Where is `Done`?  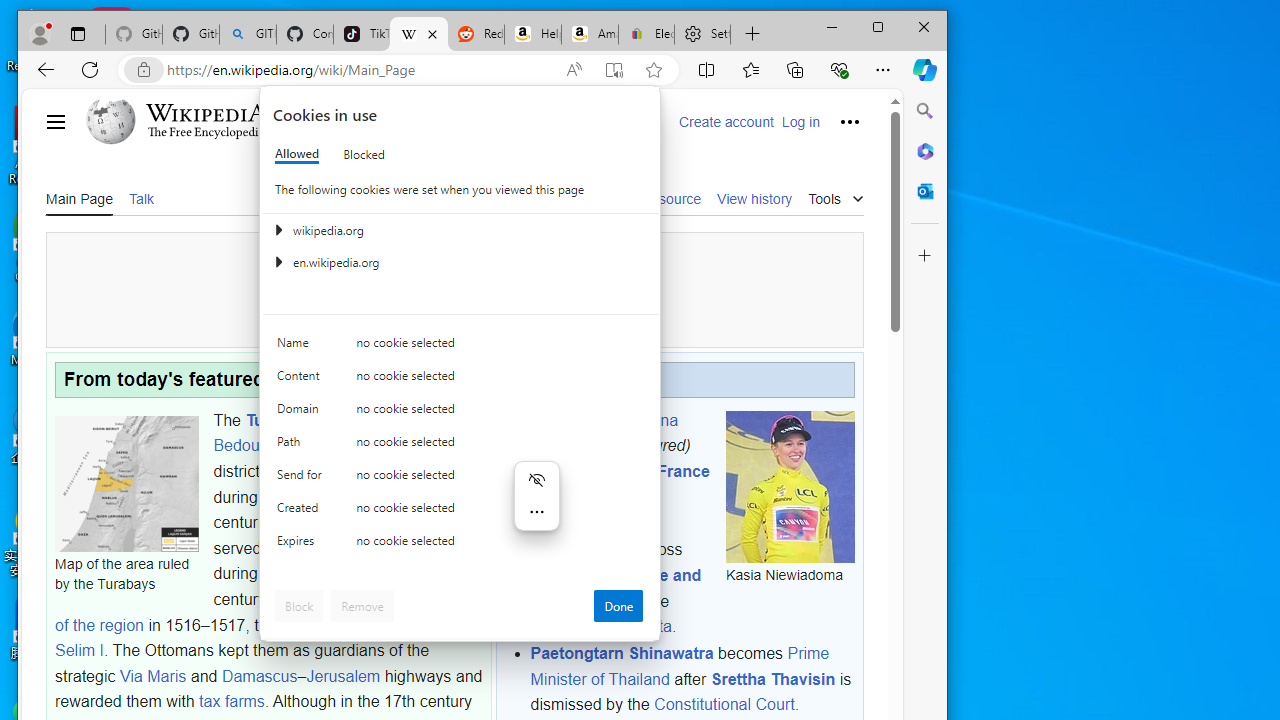 Done is located at coordinates (618, 606).